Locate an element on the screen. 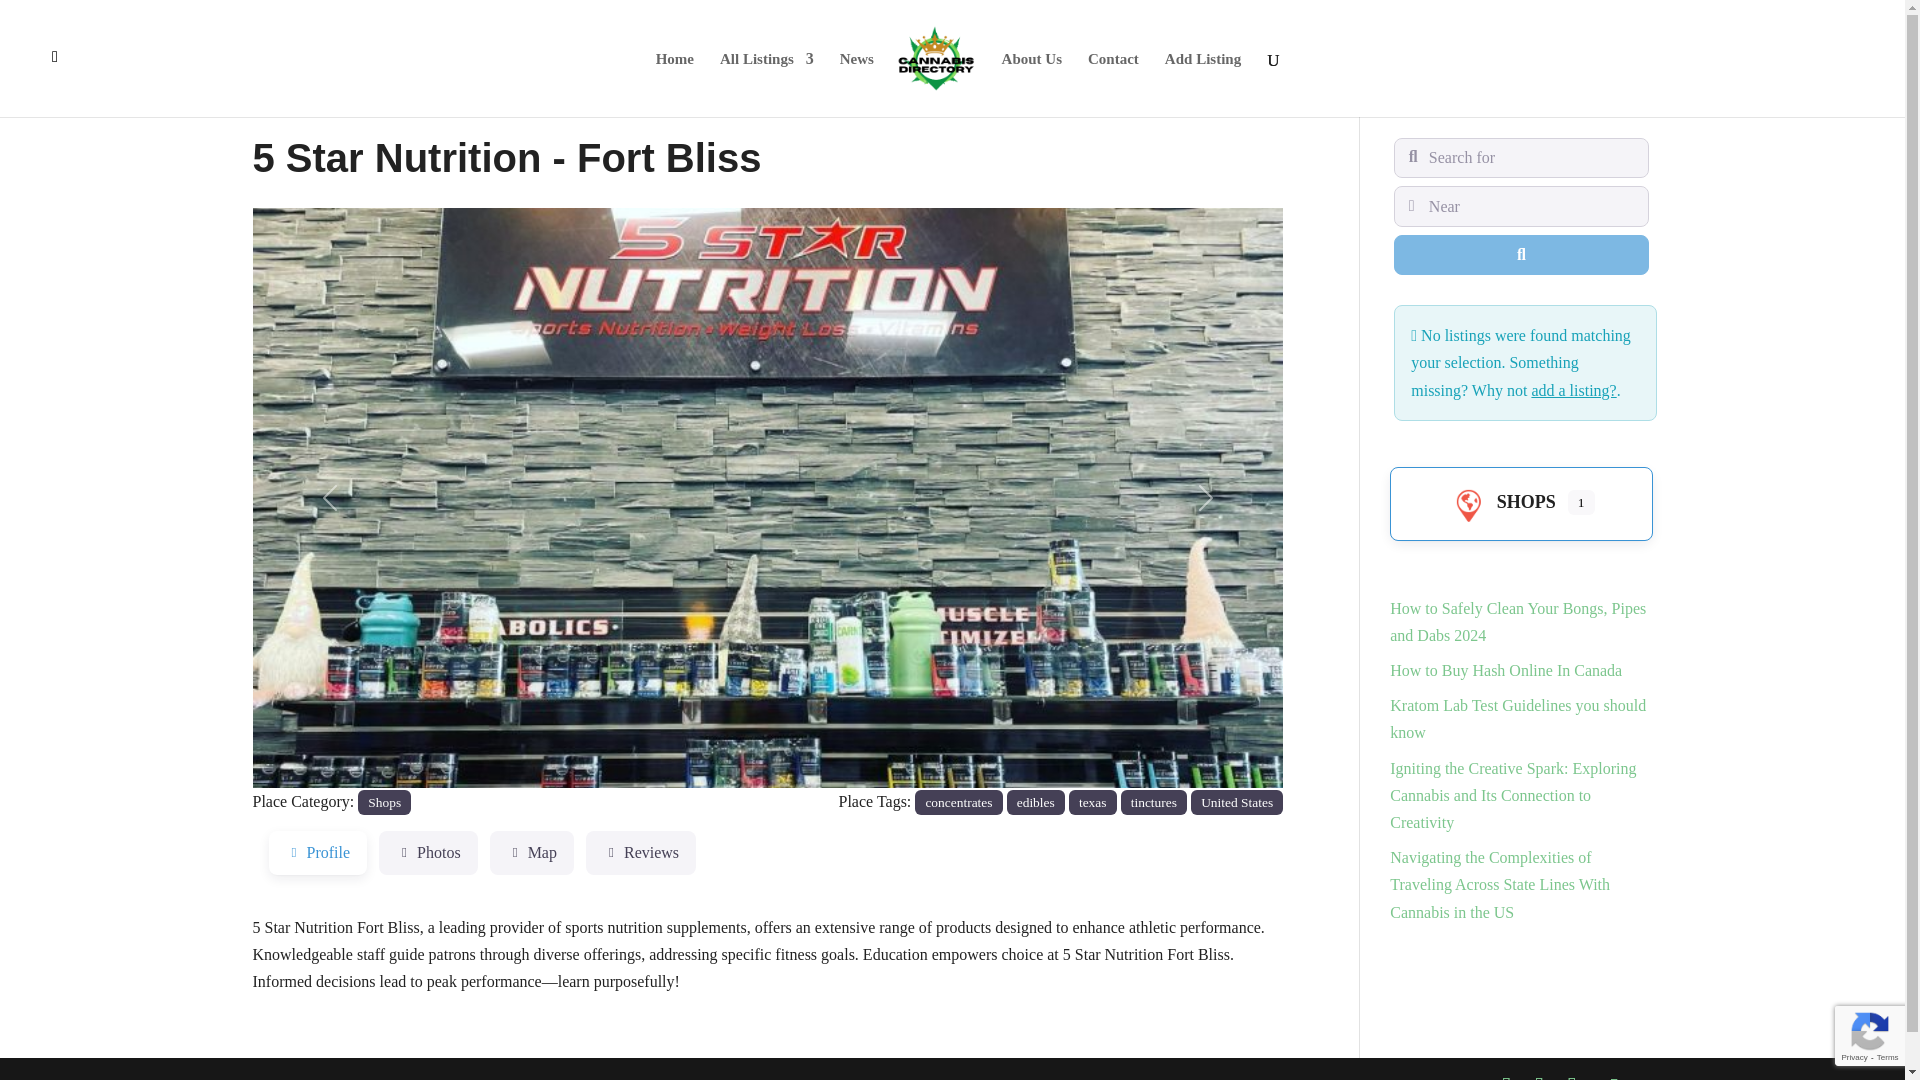 The image size is (1920, 1080). Reviews is located at coordinates (640, 852).